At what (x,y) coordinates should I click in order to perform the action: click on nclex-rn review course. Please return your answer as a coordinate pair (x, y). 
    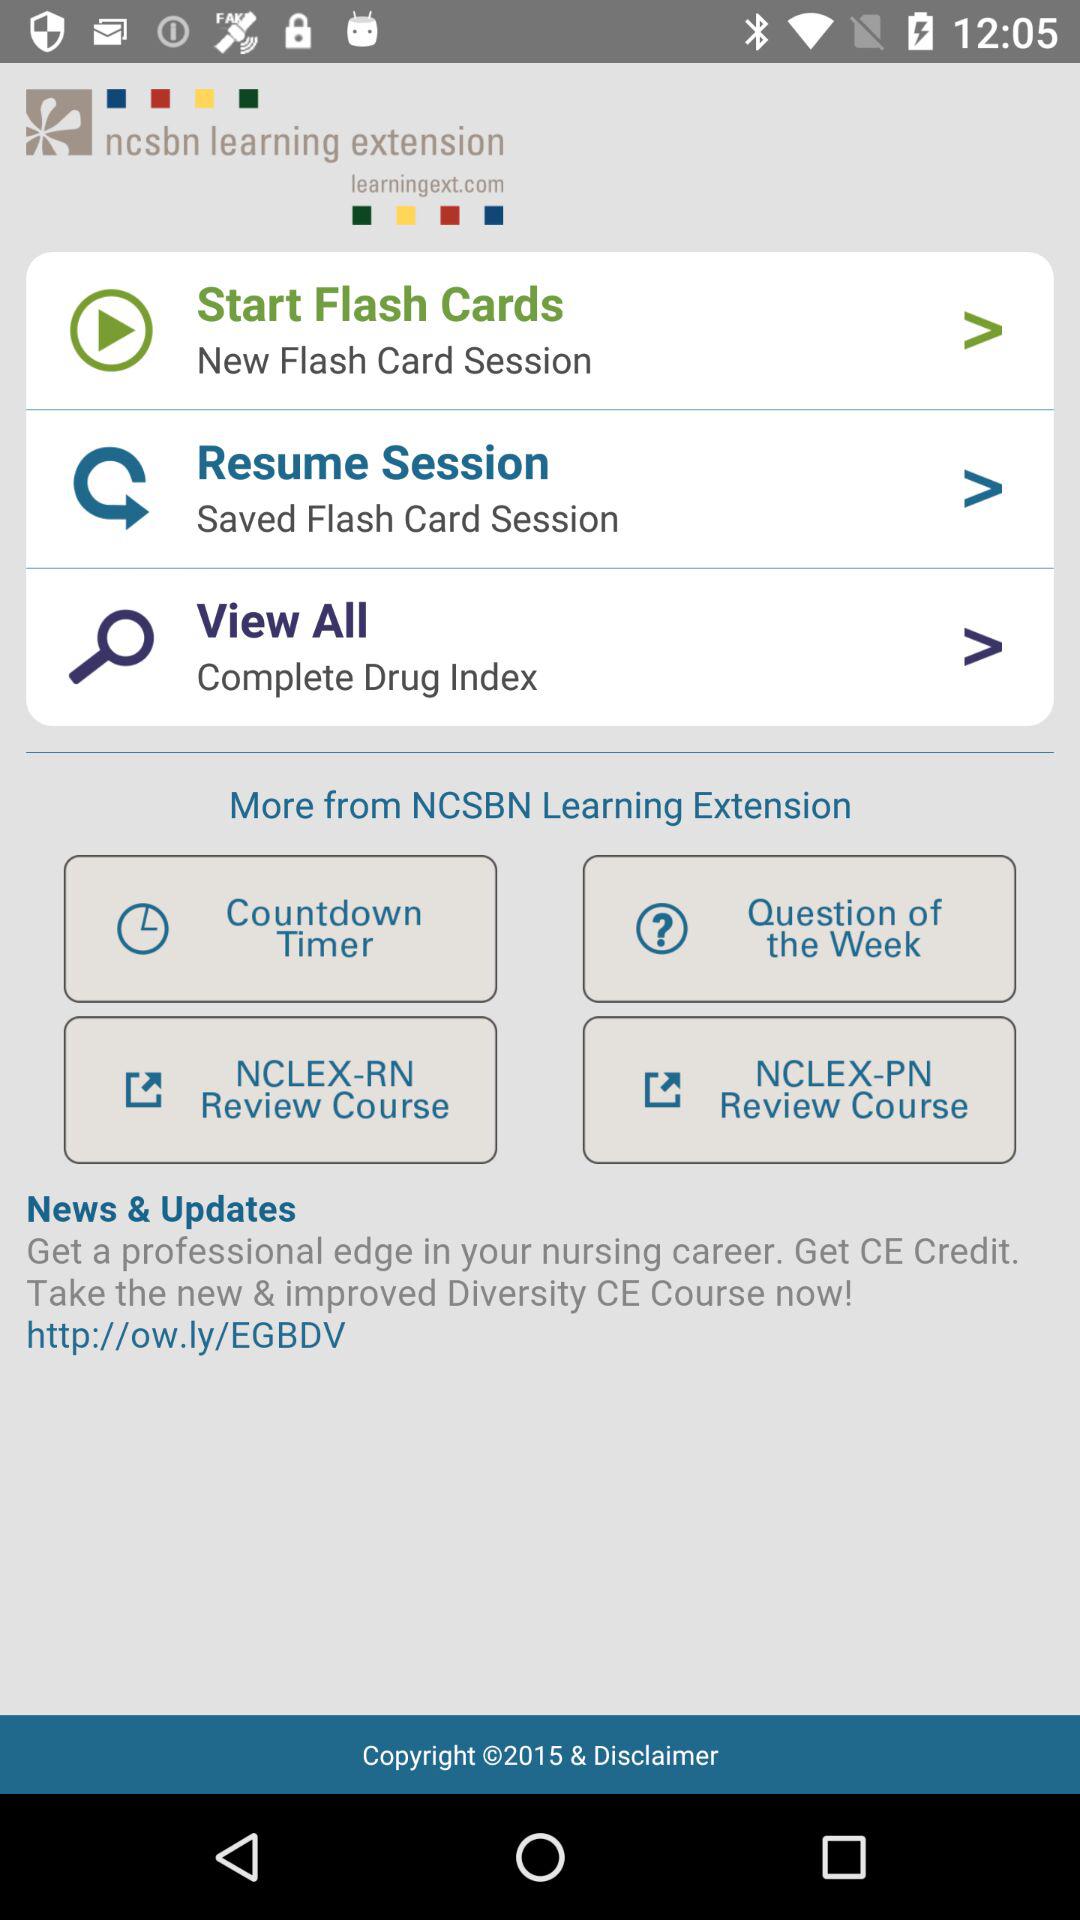
    Looking at the image, I should click on (280, 1090).